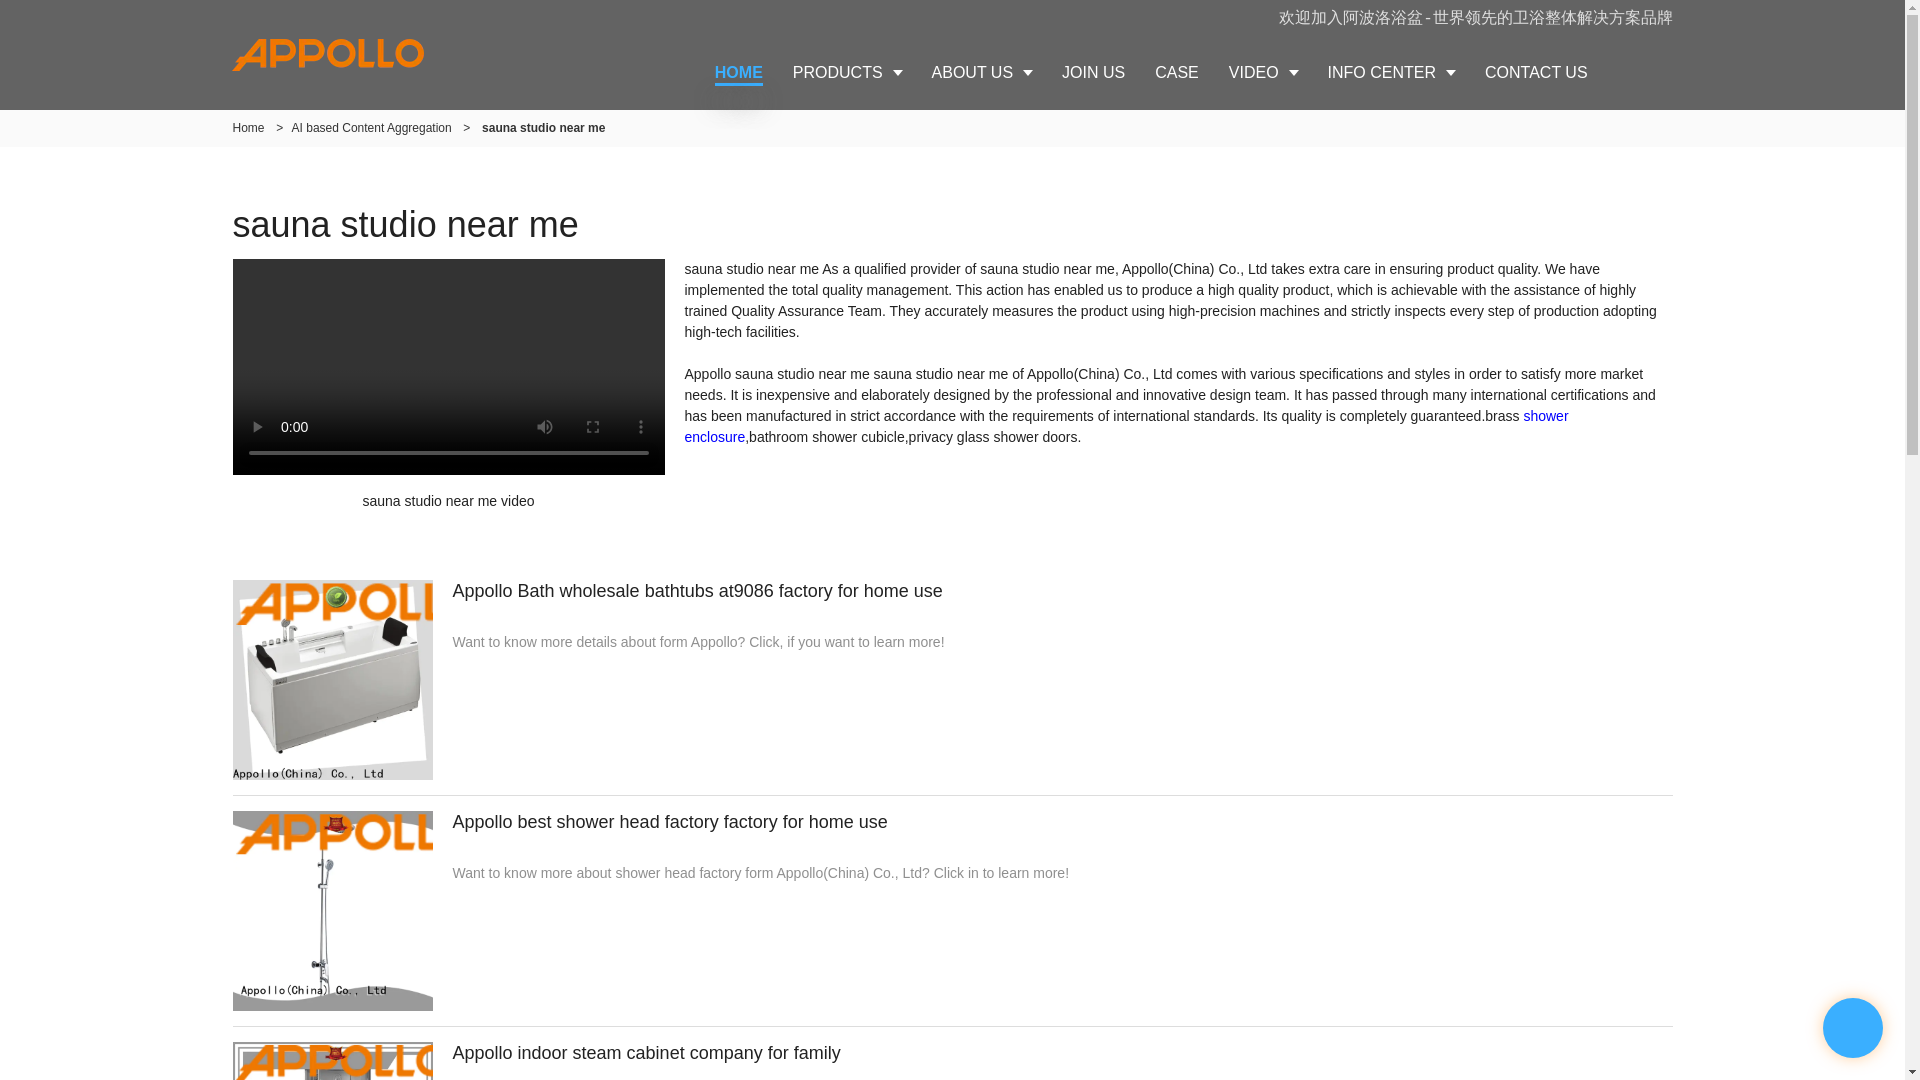 This screenshot has height=1080, width=1920. What do you see at coordinates (1176, 72) in the screenshot?
I see `CASE` at bounding box center [1176, 72].